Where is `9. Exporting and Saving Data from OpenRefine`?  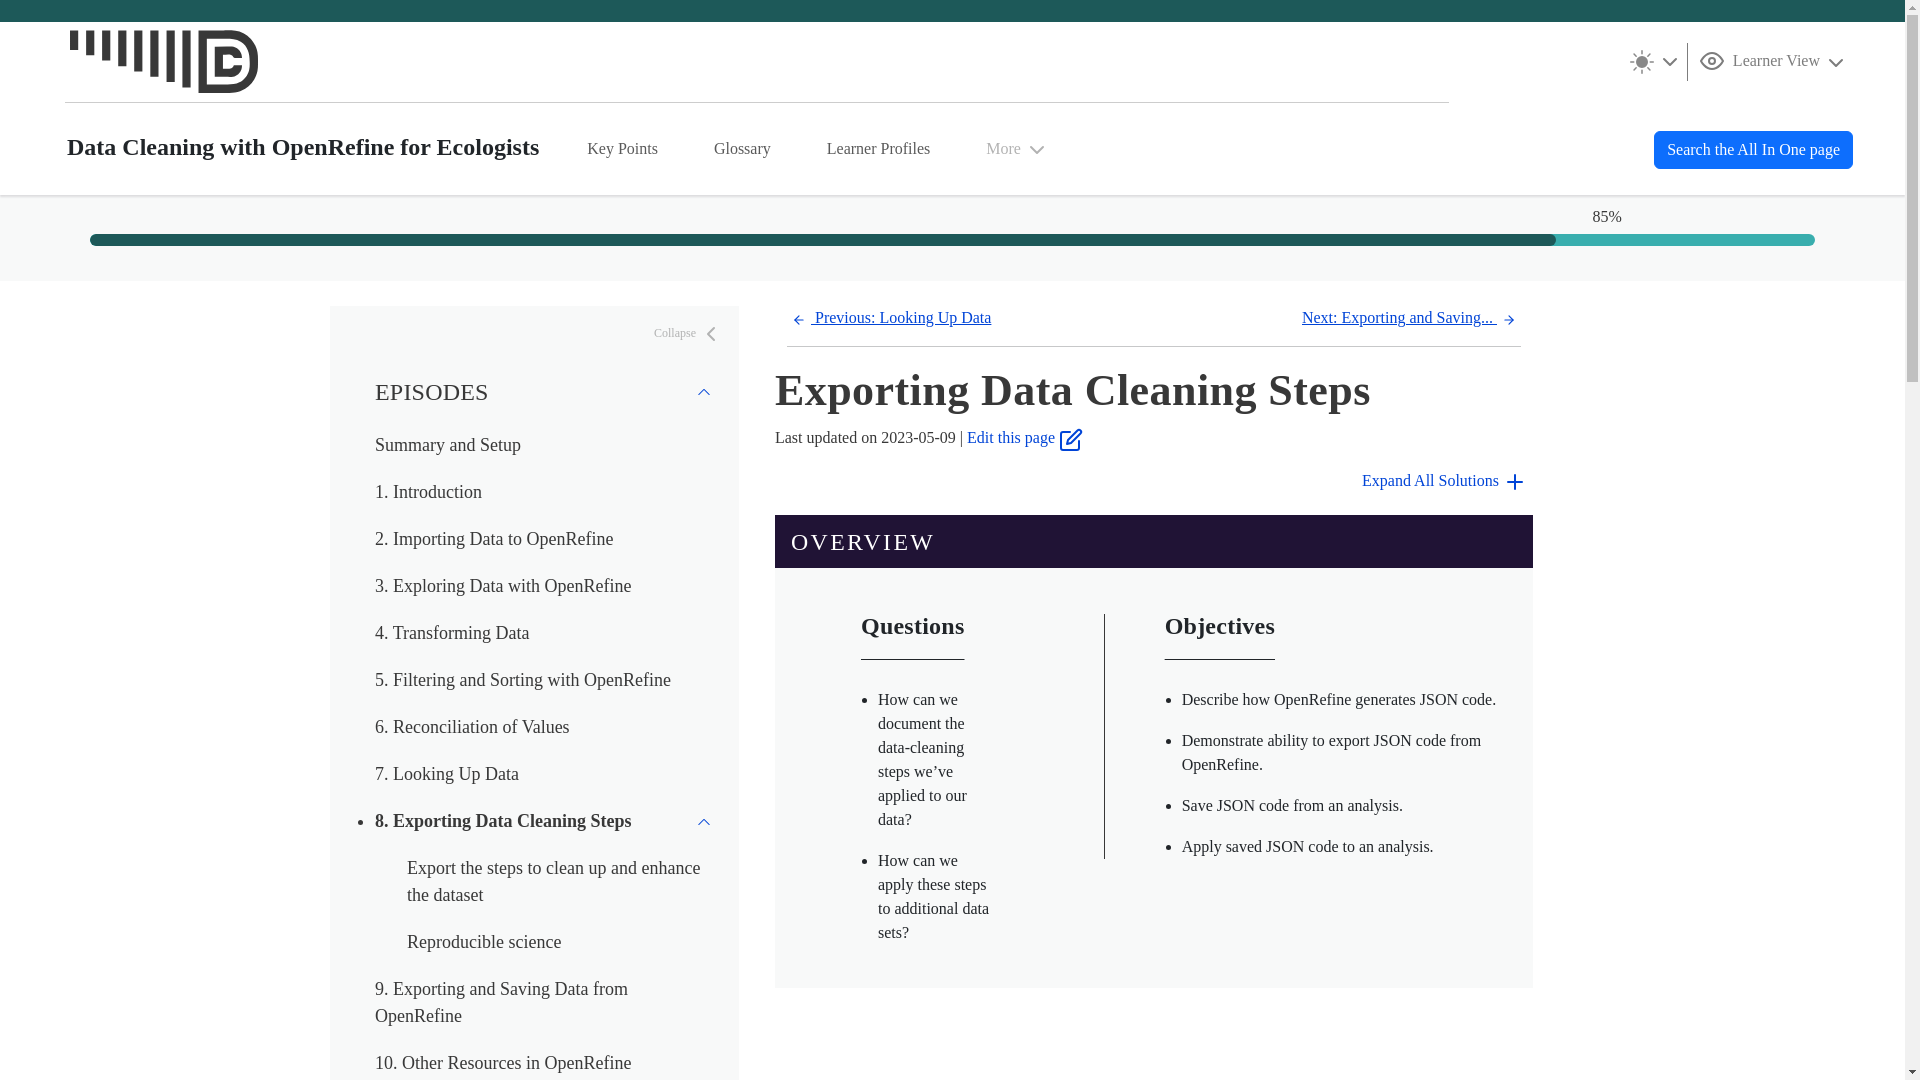
9. Exporting and Saving Data from OpenRefine is located at coordinates (500, 1002).